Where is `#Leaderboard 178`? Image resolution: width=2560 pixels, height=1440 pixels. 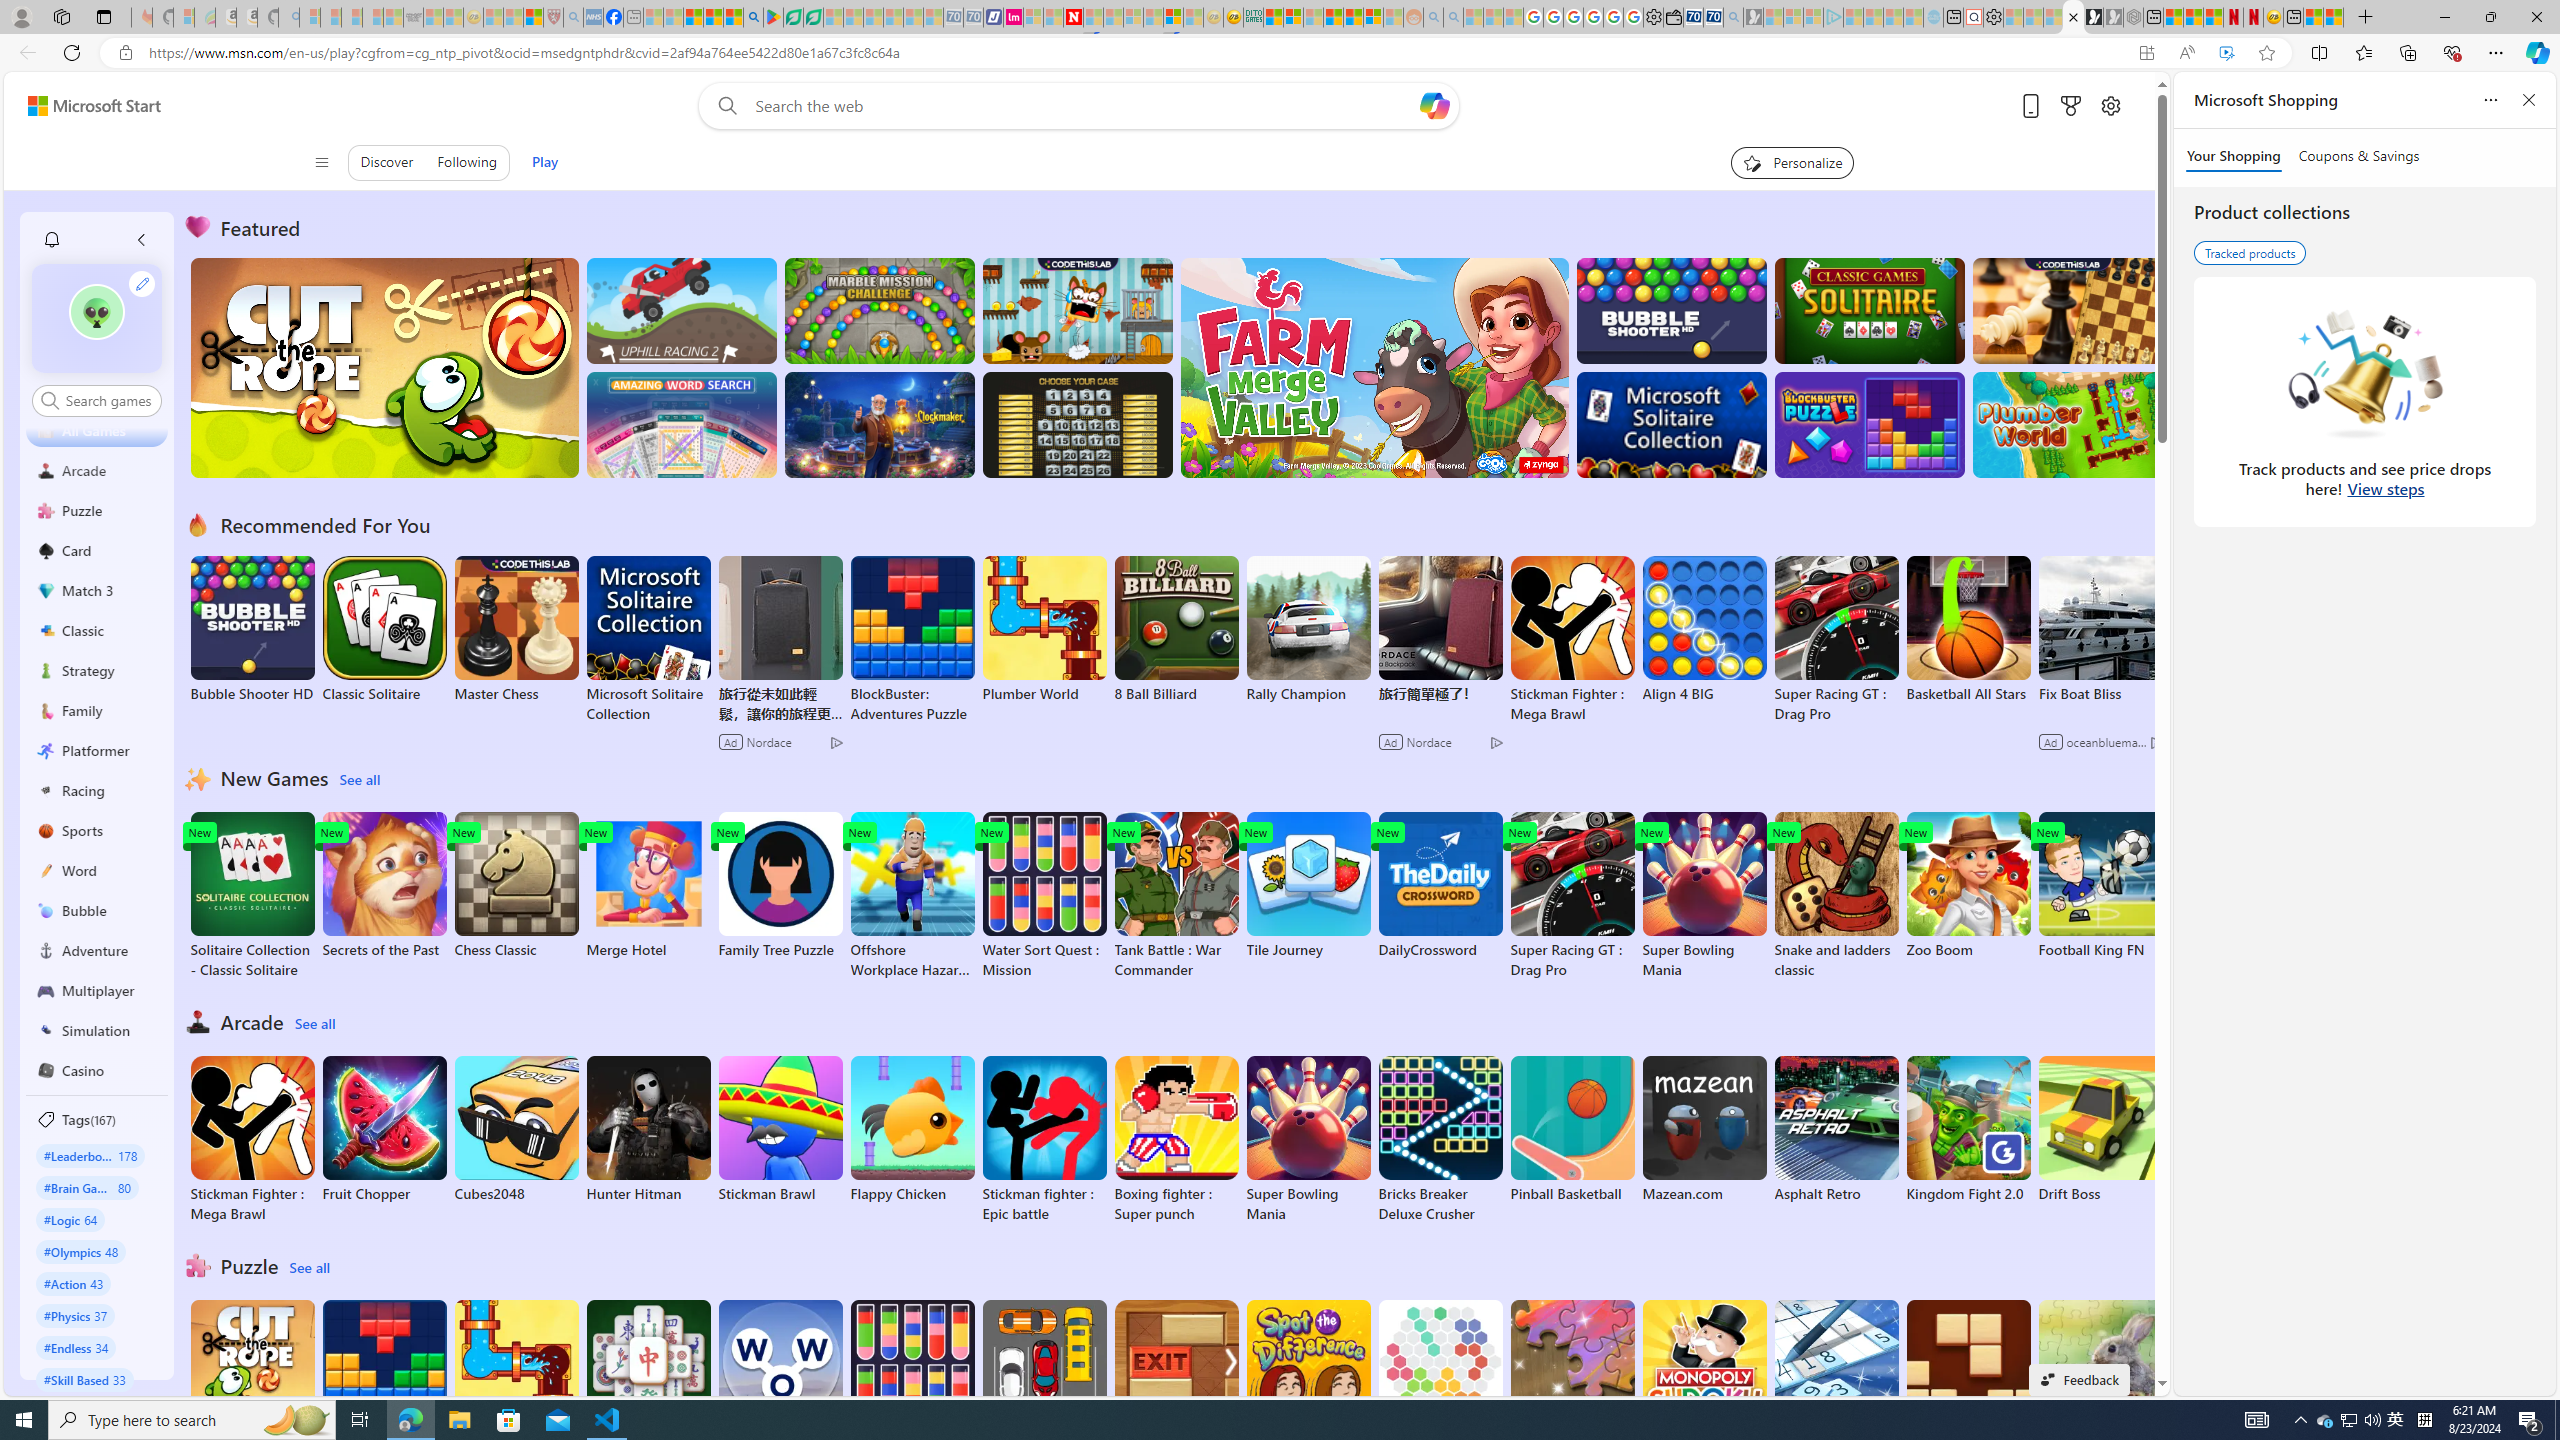 #Leaderboard 178 is located at coordinates (90, 1155).